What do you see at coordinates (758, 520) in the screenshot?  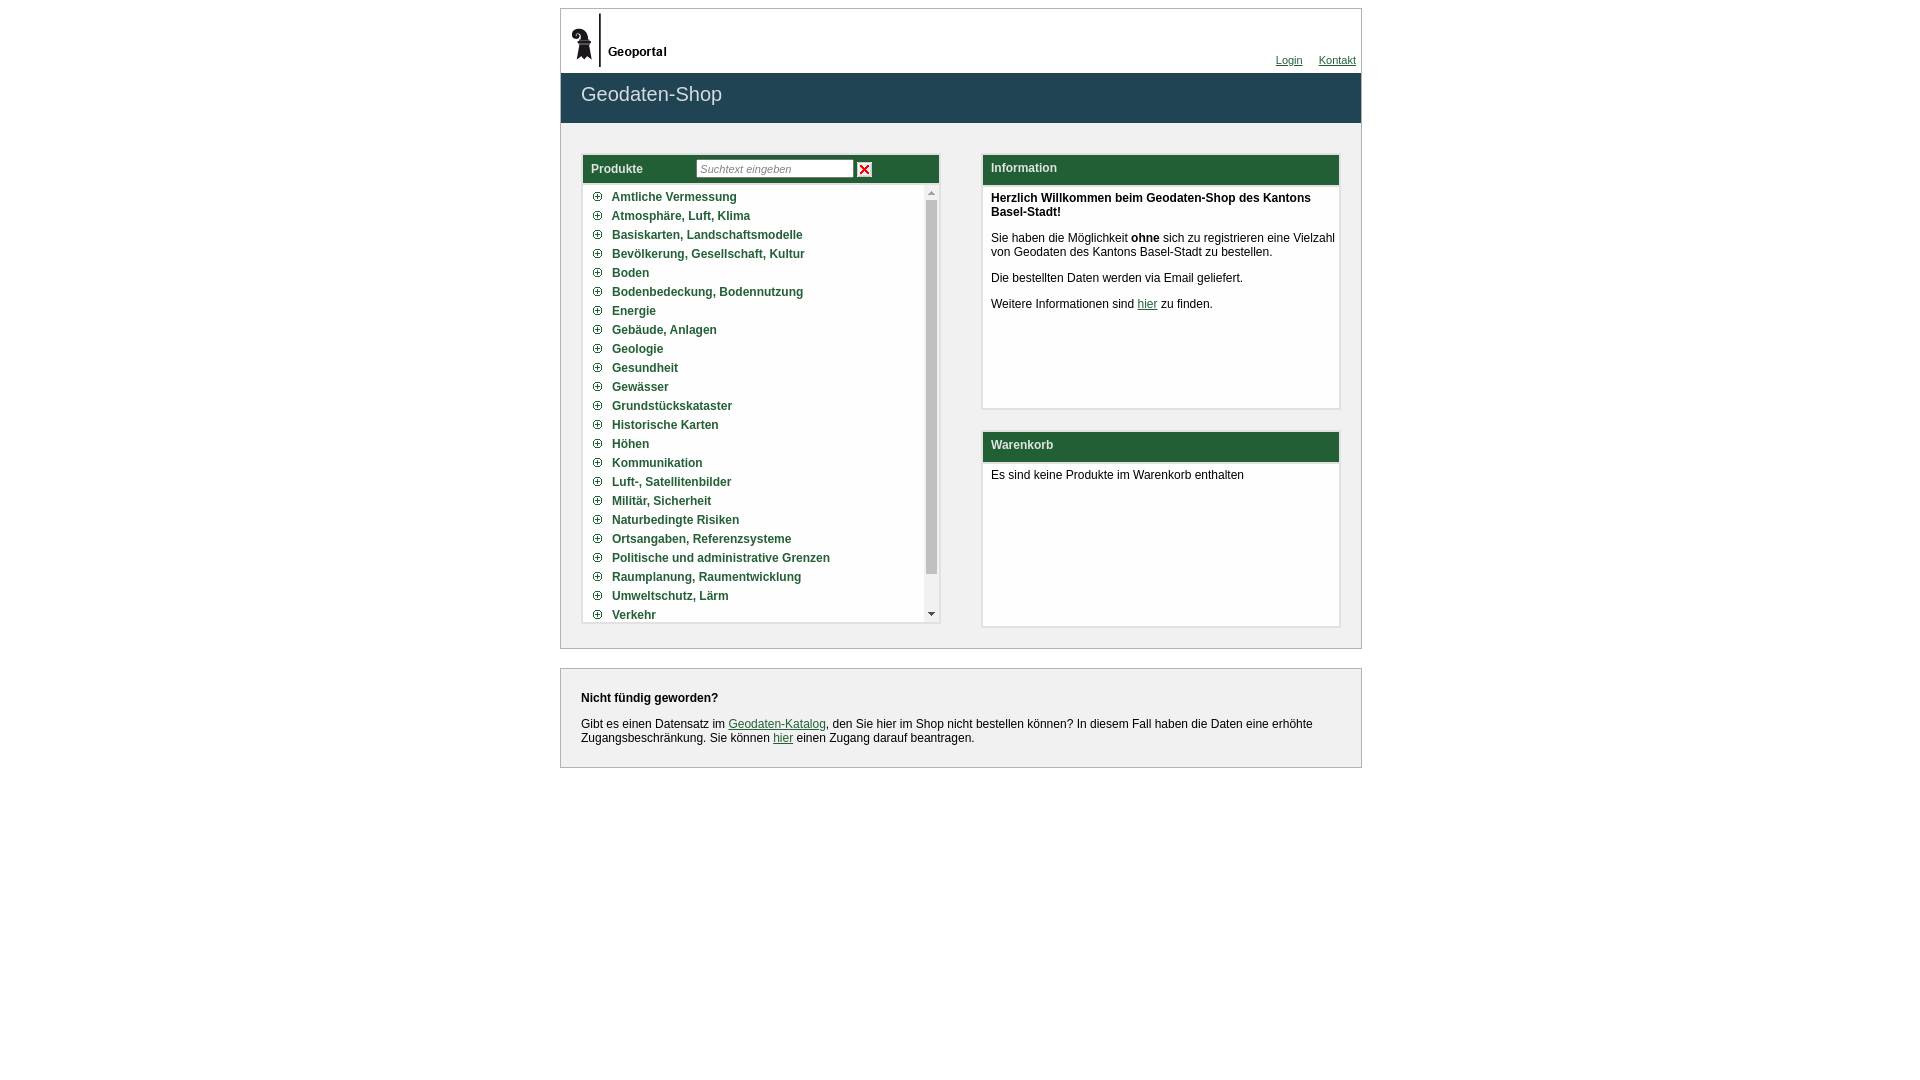 I see `   Naturbedingte Risiken` at bounding box center [758, 520].